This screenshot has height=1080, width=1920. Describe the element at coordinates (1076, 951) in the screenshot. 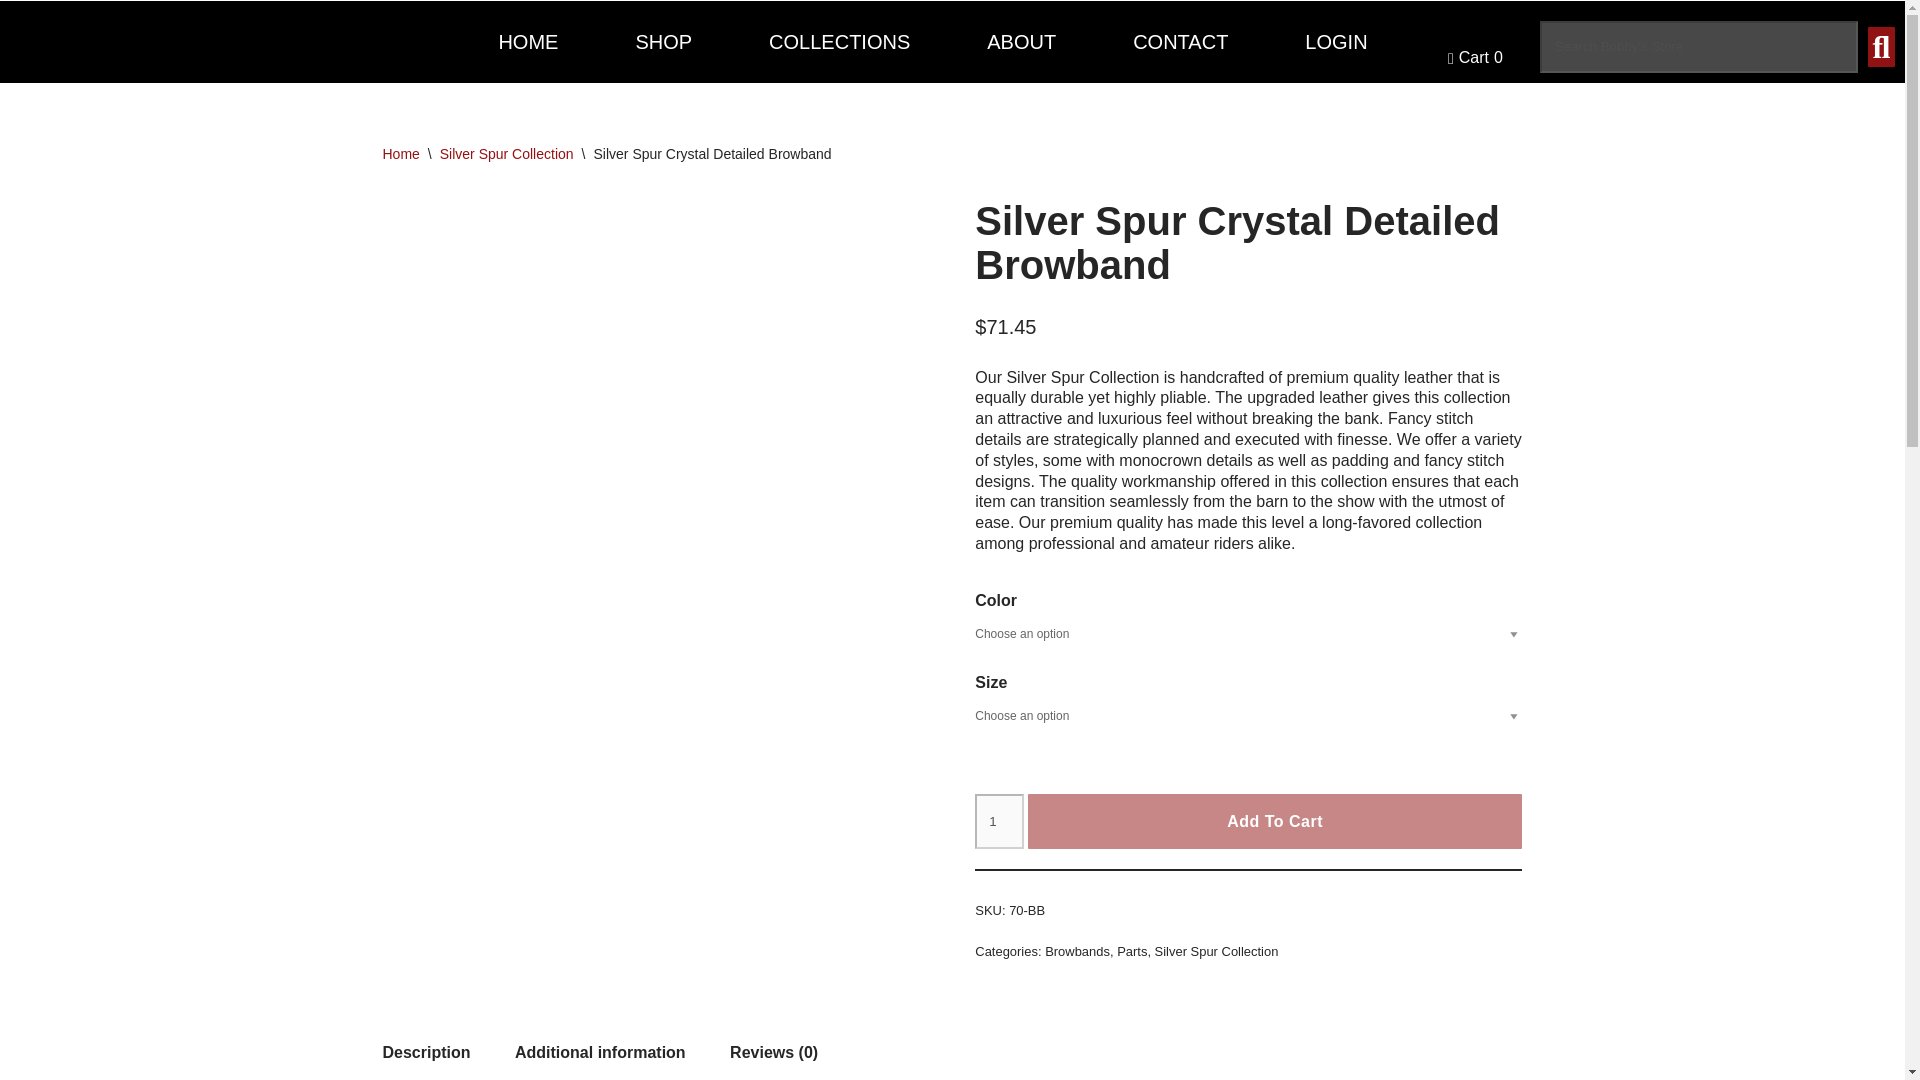

I see `Browbands` at that location.